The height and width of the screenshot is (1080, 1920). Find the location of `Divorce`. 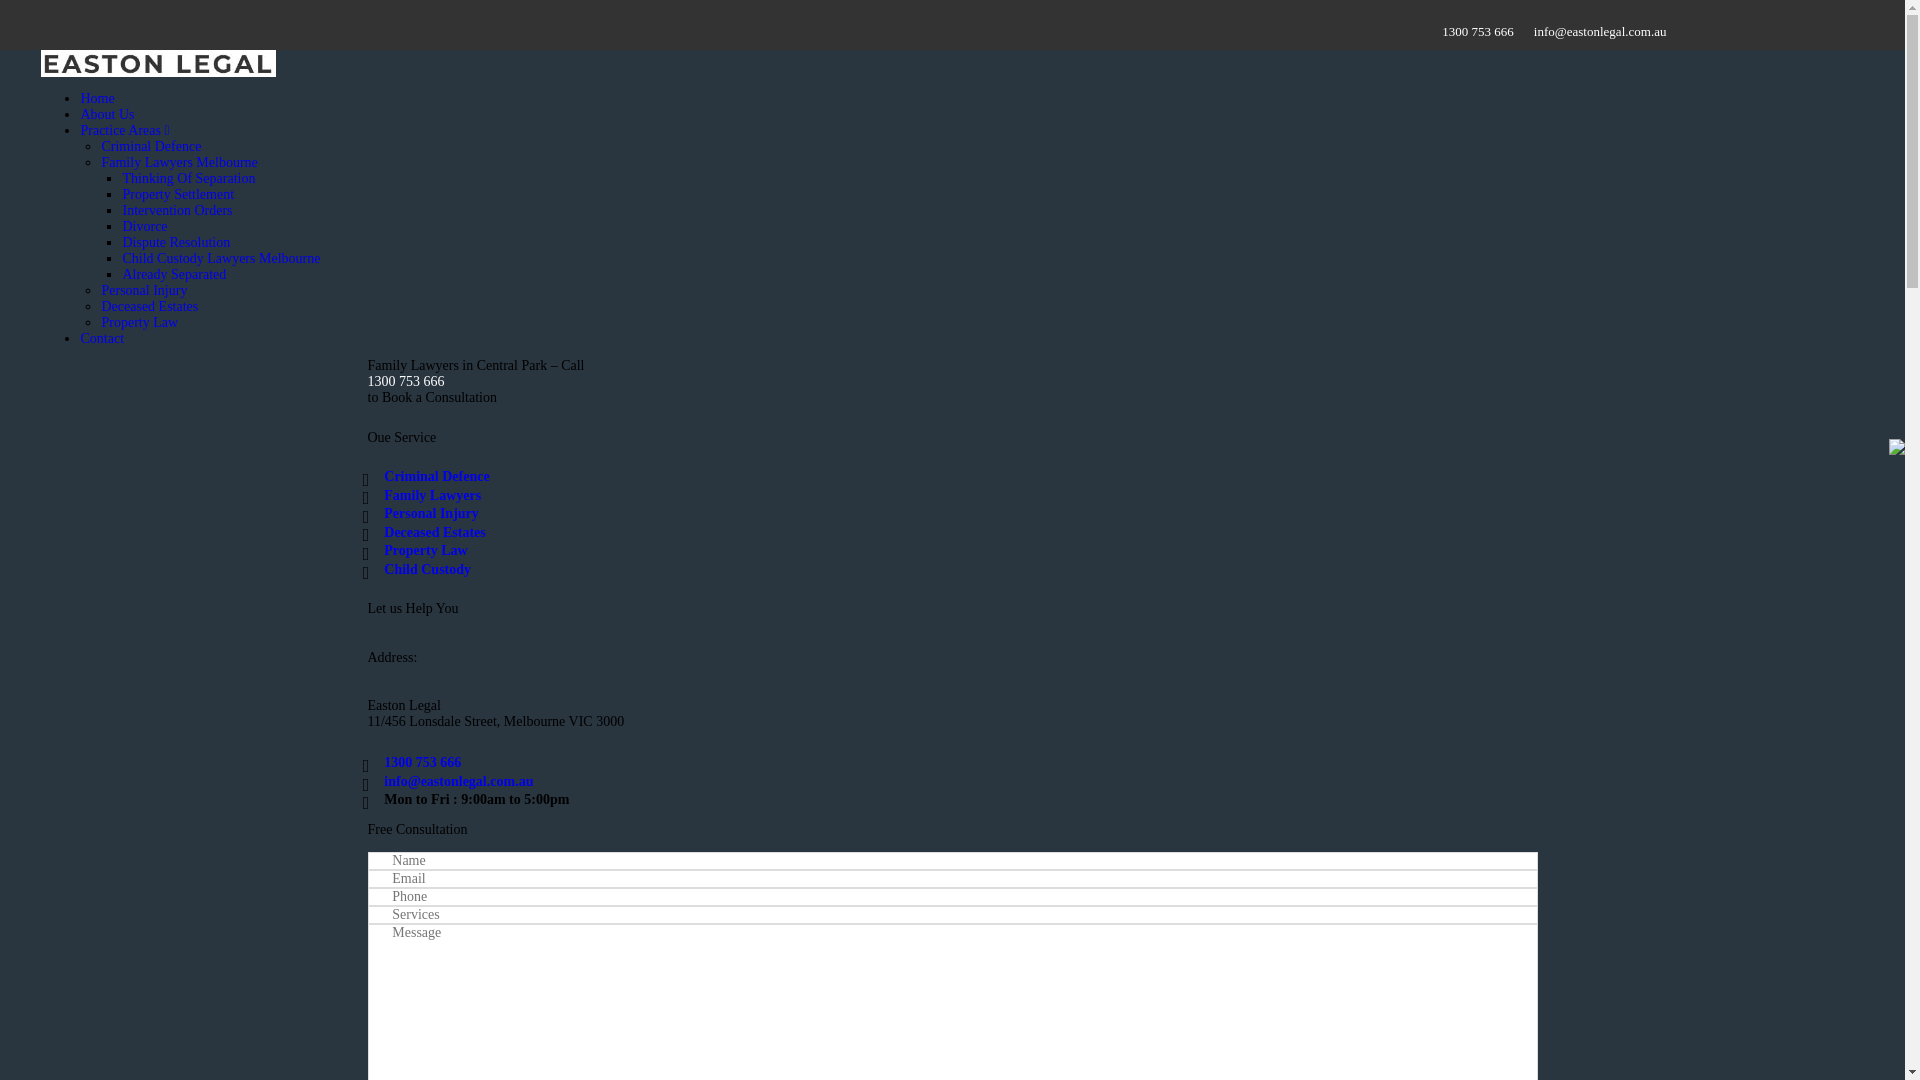

Divorce is located at coordinates (144, 226).